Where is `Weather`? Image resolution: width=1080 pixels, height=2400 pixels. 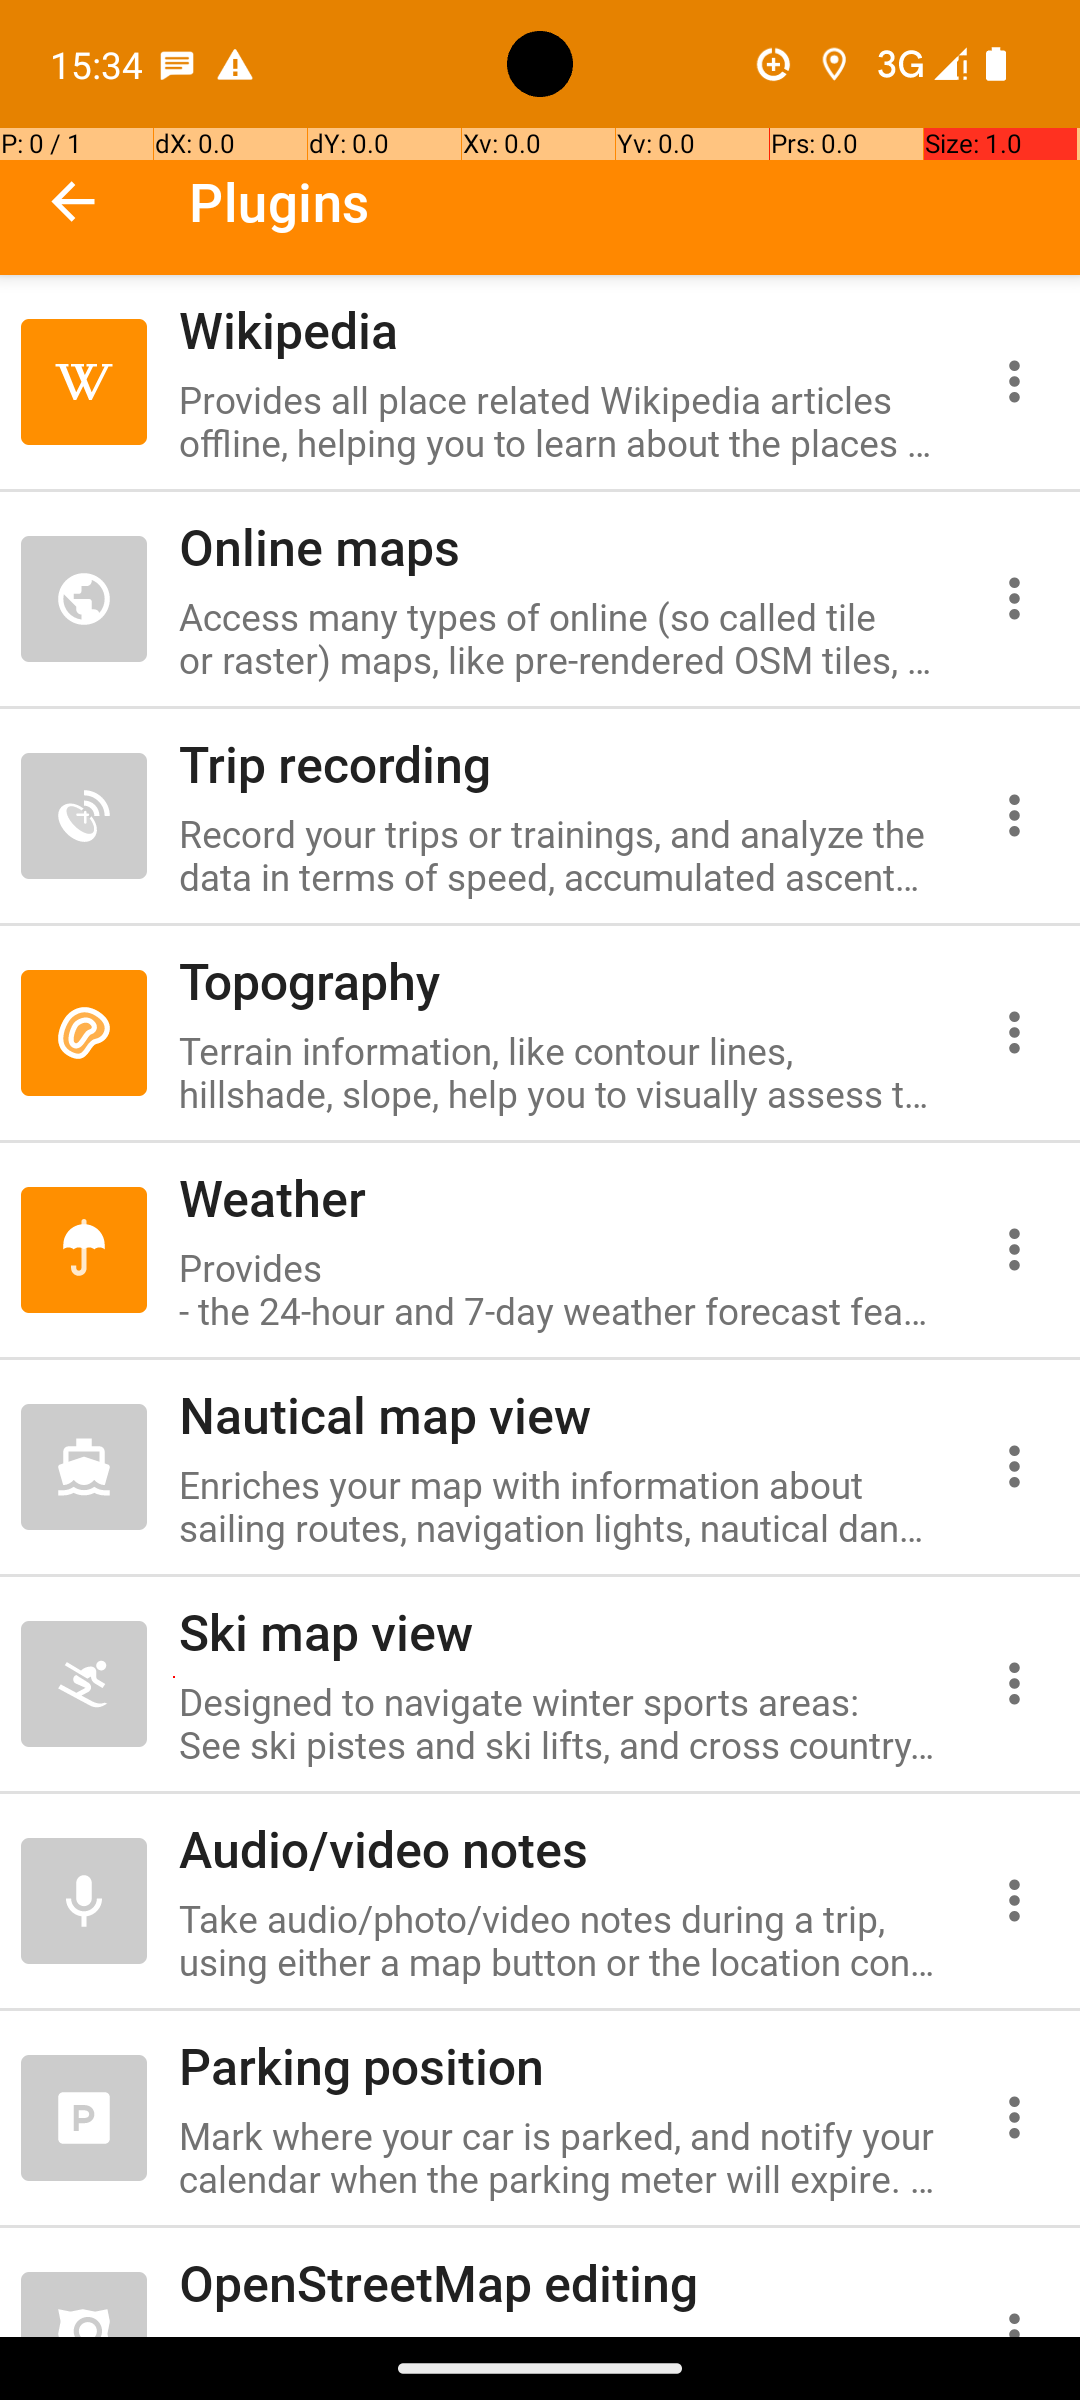
Weather is located at coordinates (558, 1198).